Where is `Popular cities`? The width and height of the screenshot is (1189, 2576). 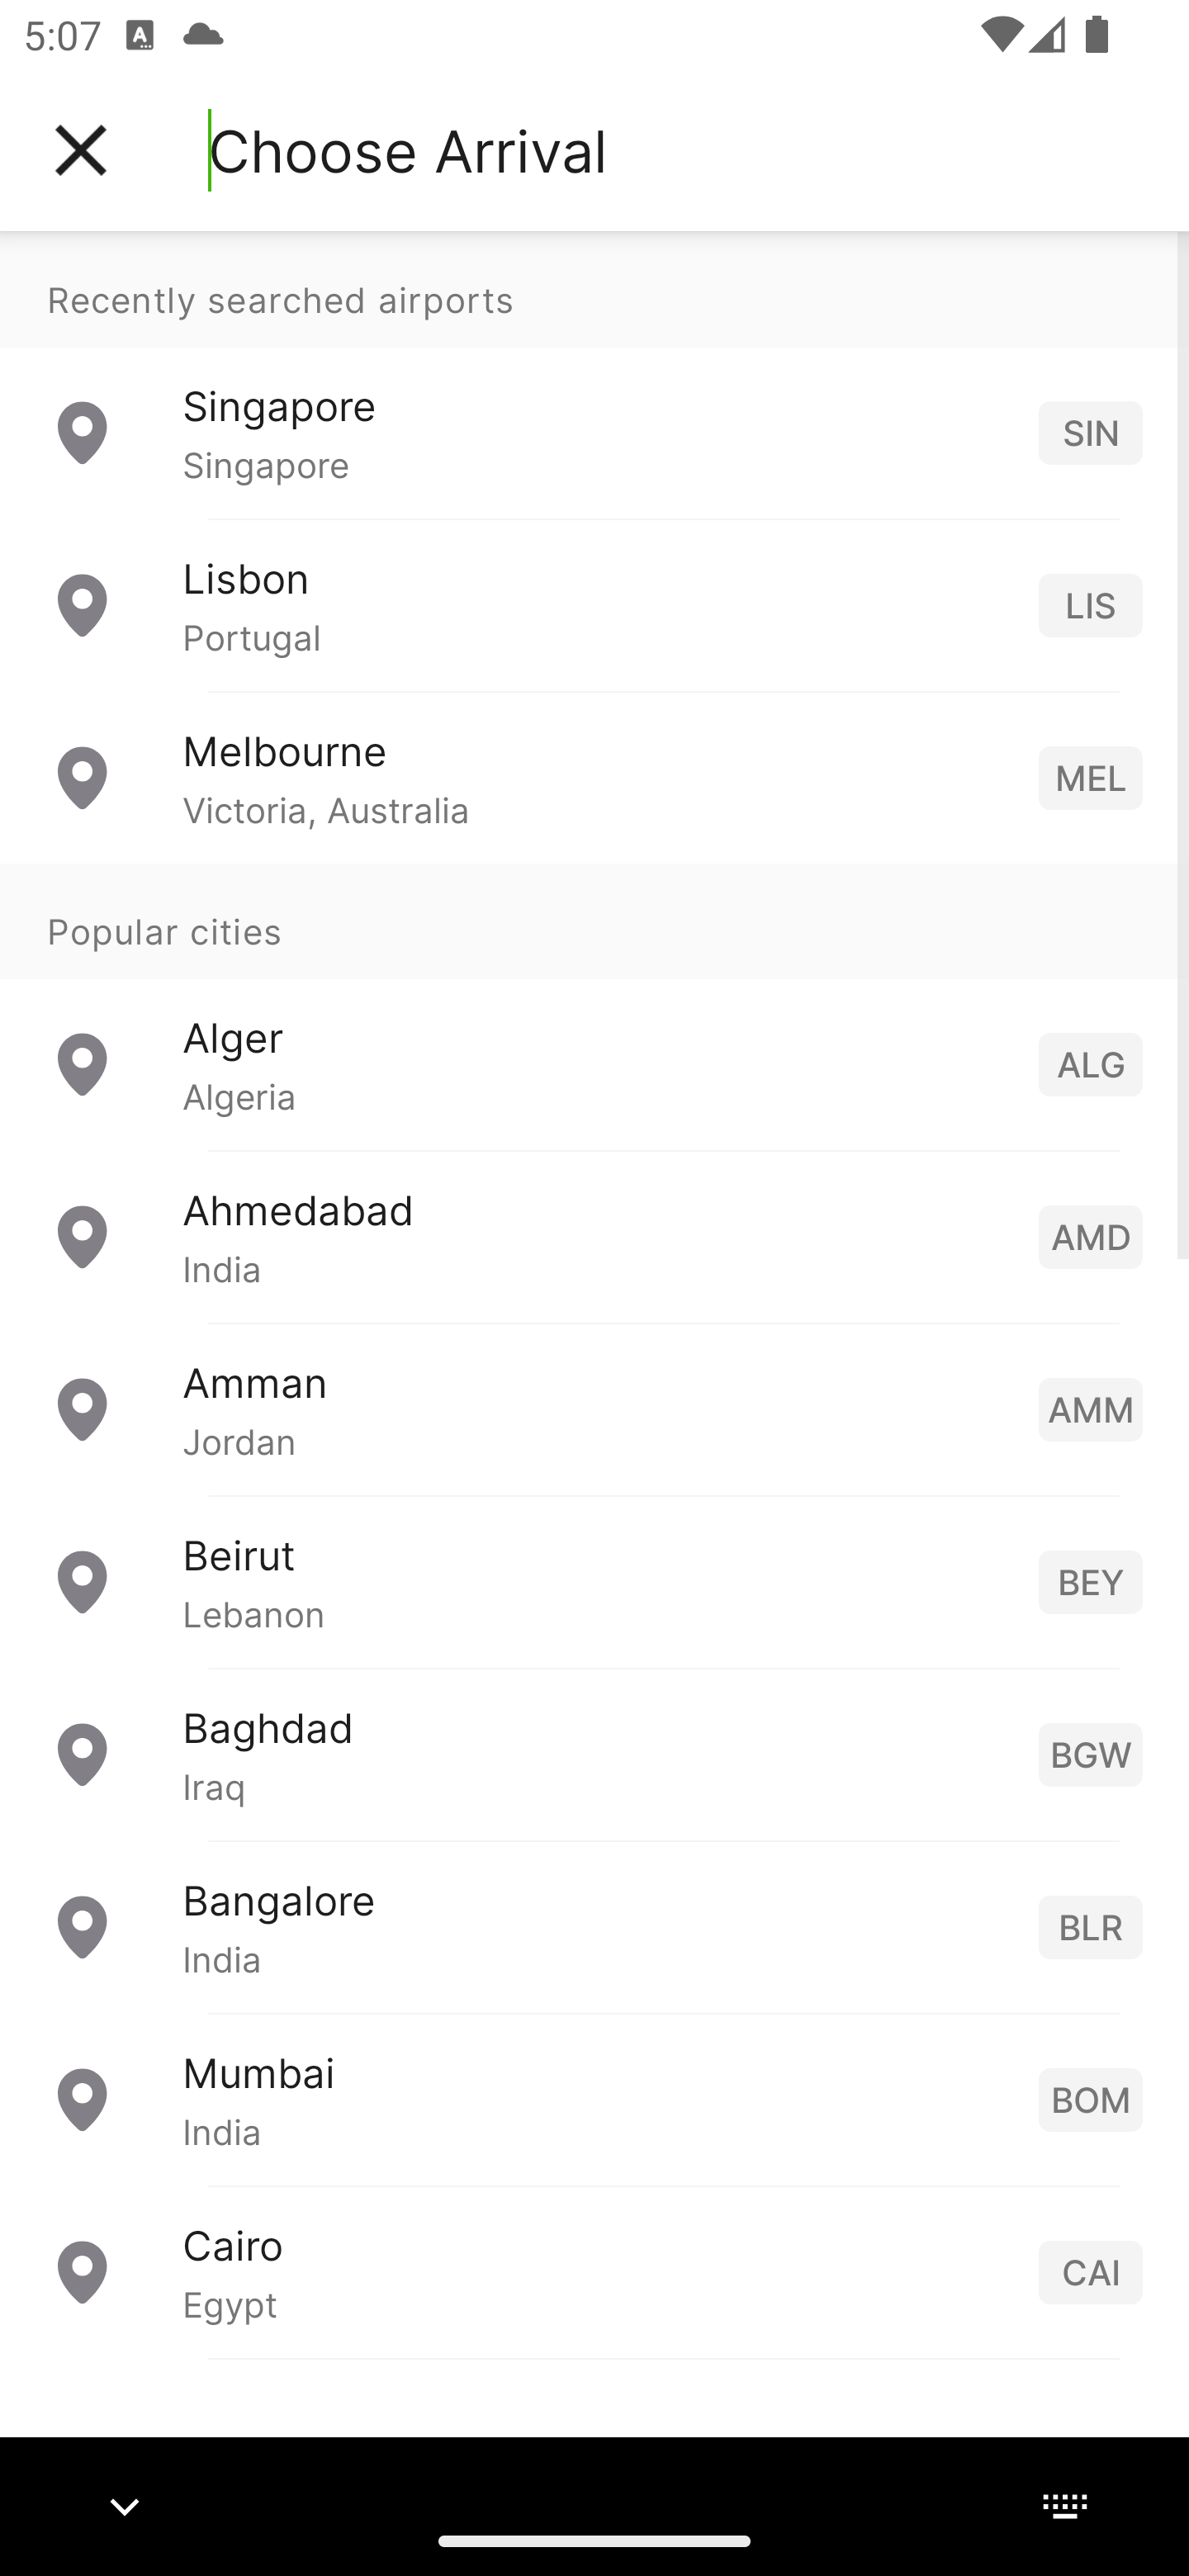
Popular cities is located at coordinates (594, 921).